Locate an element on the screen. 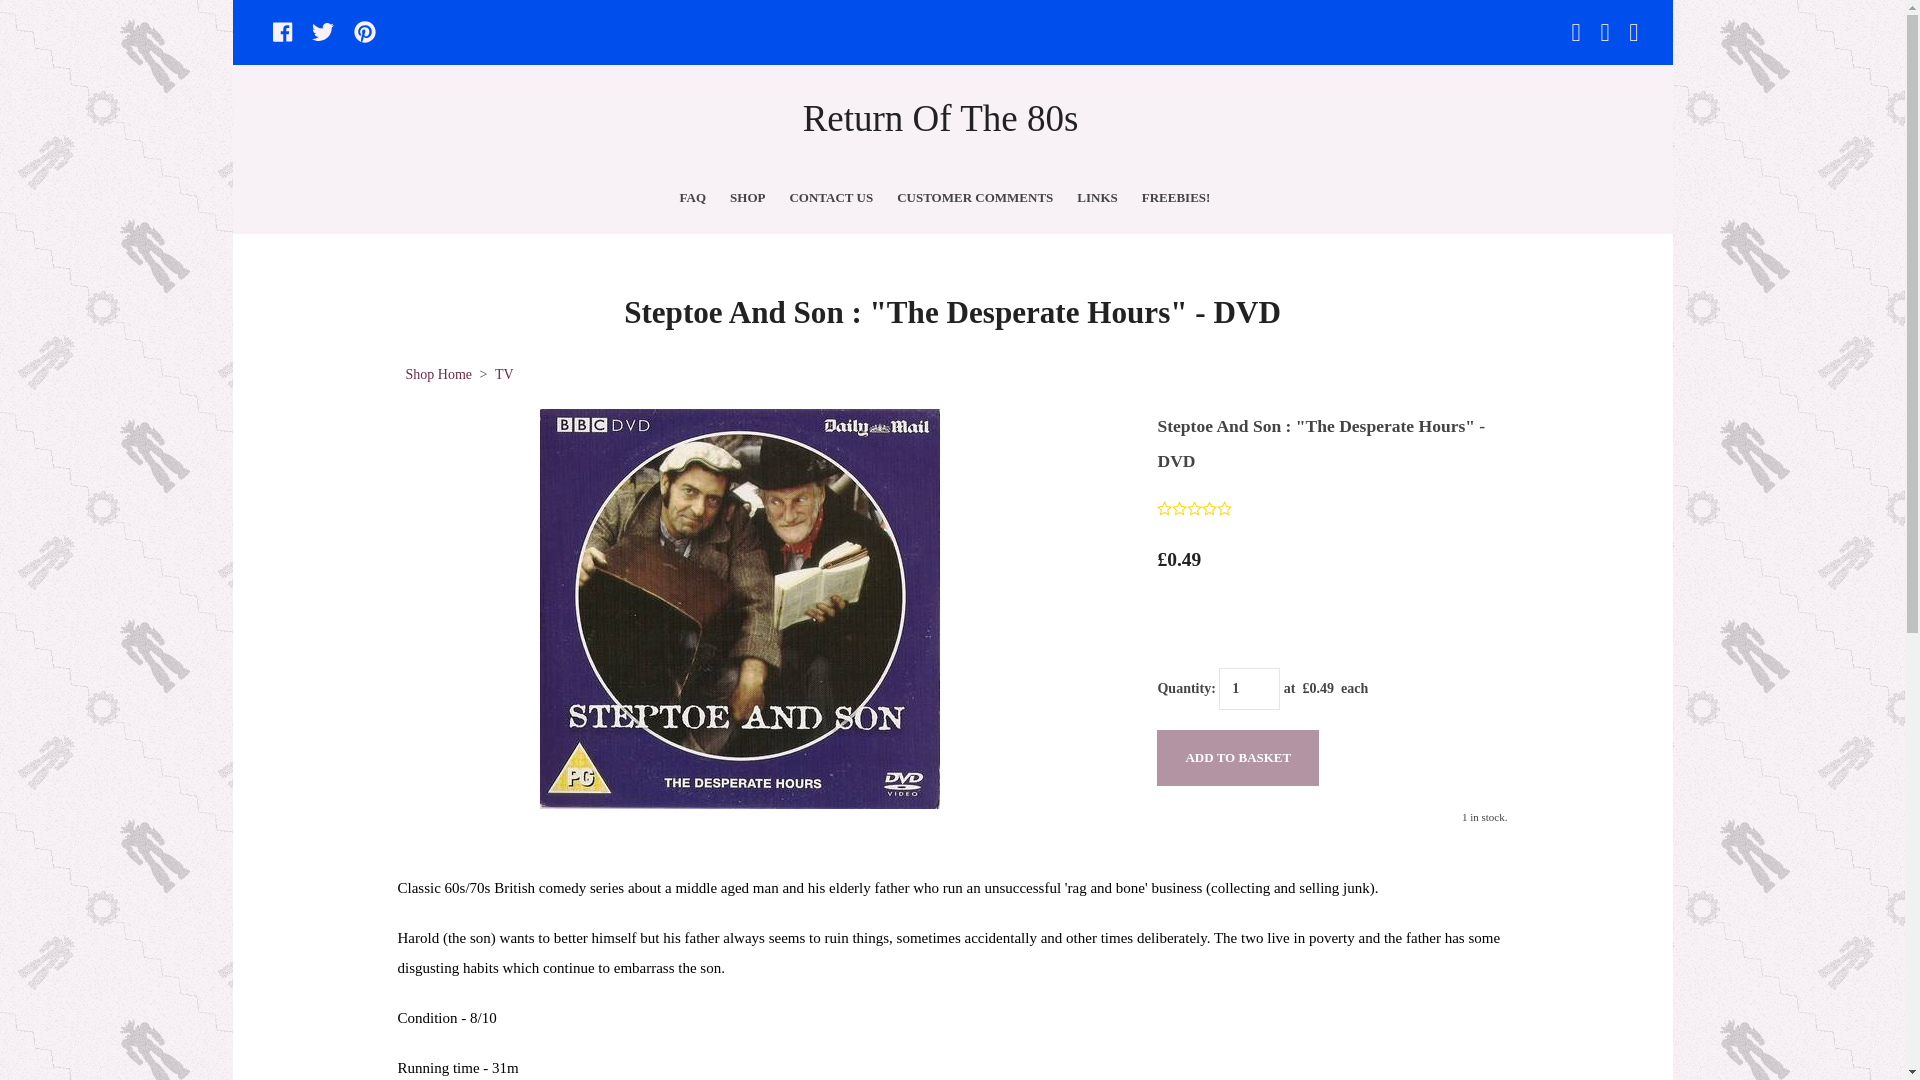 This screenshot has width=1920, height=1080. pinterest is located at coordinates (364, 32).